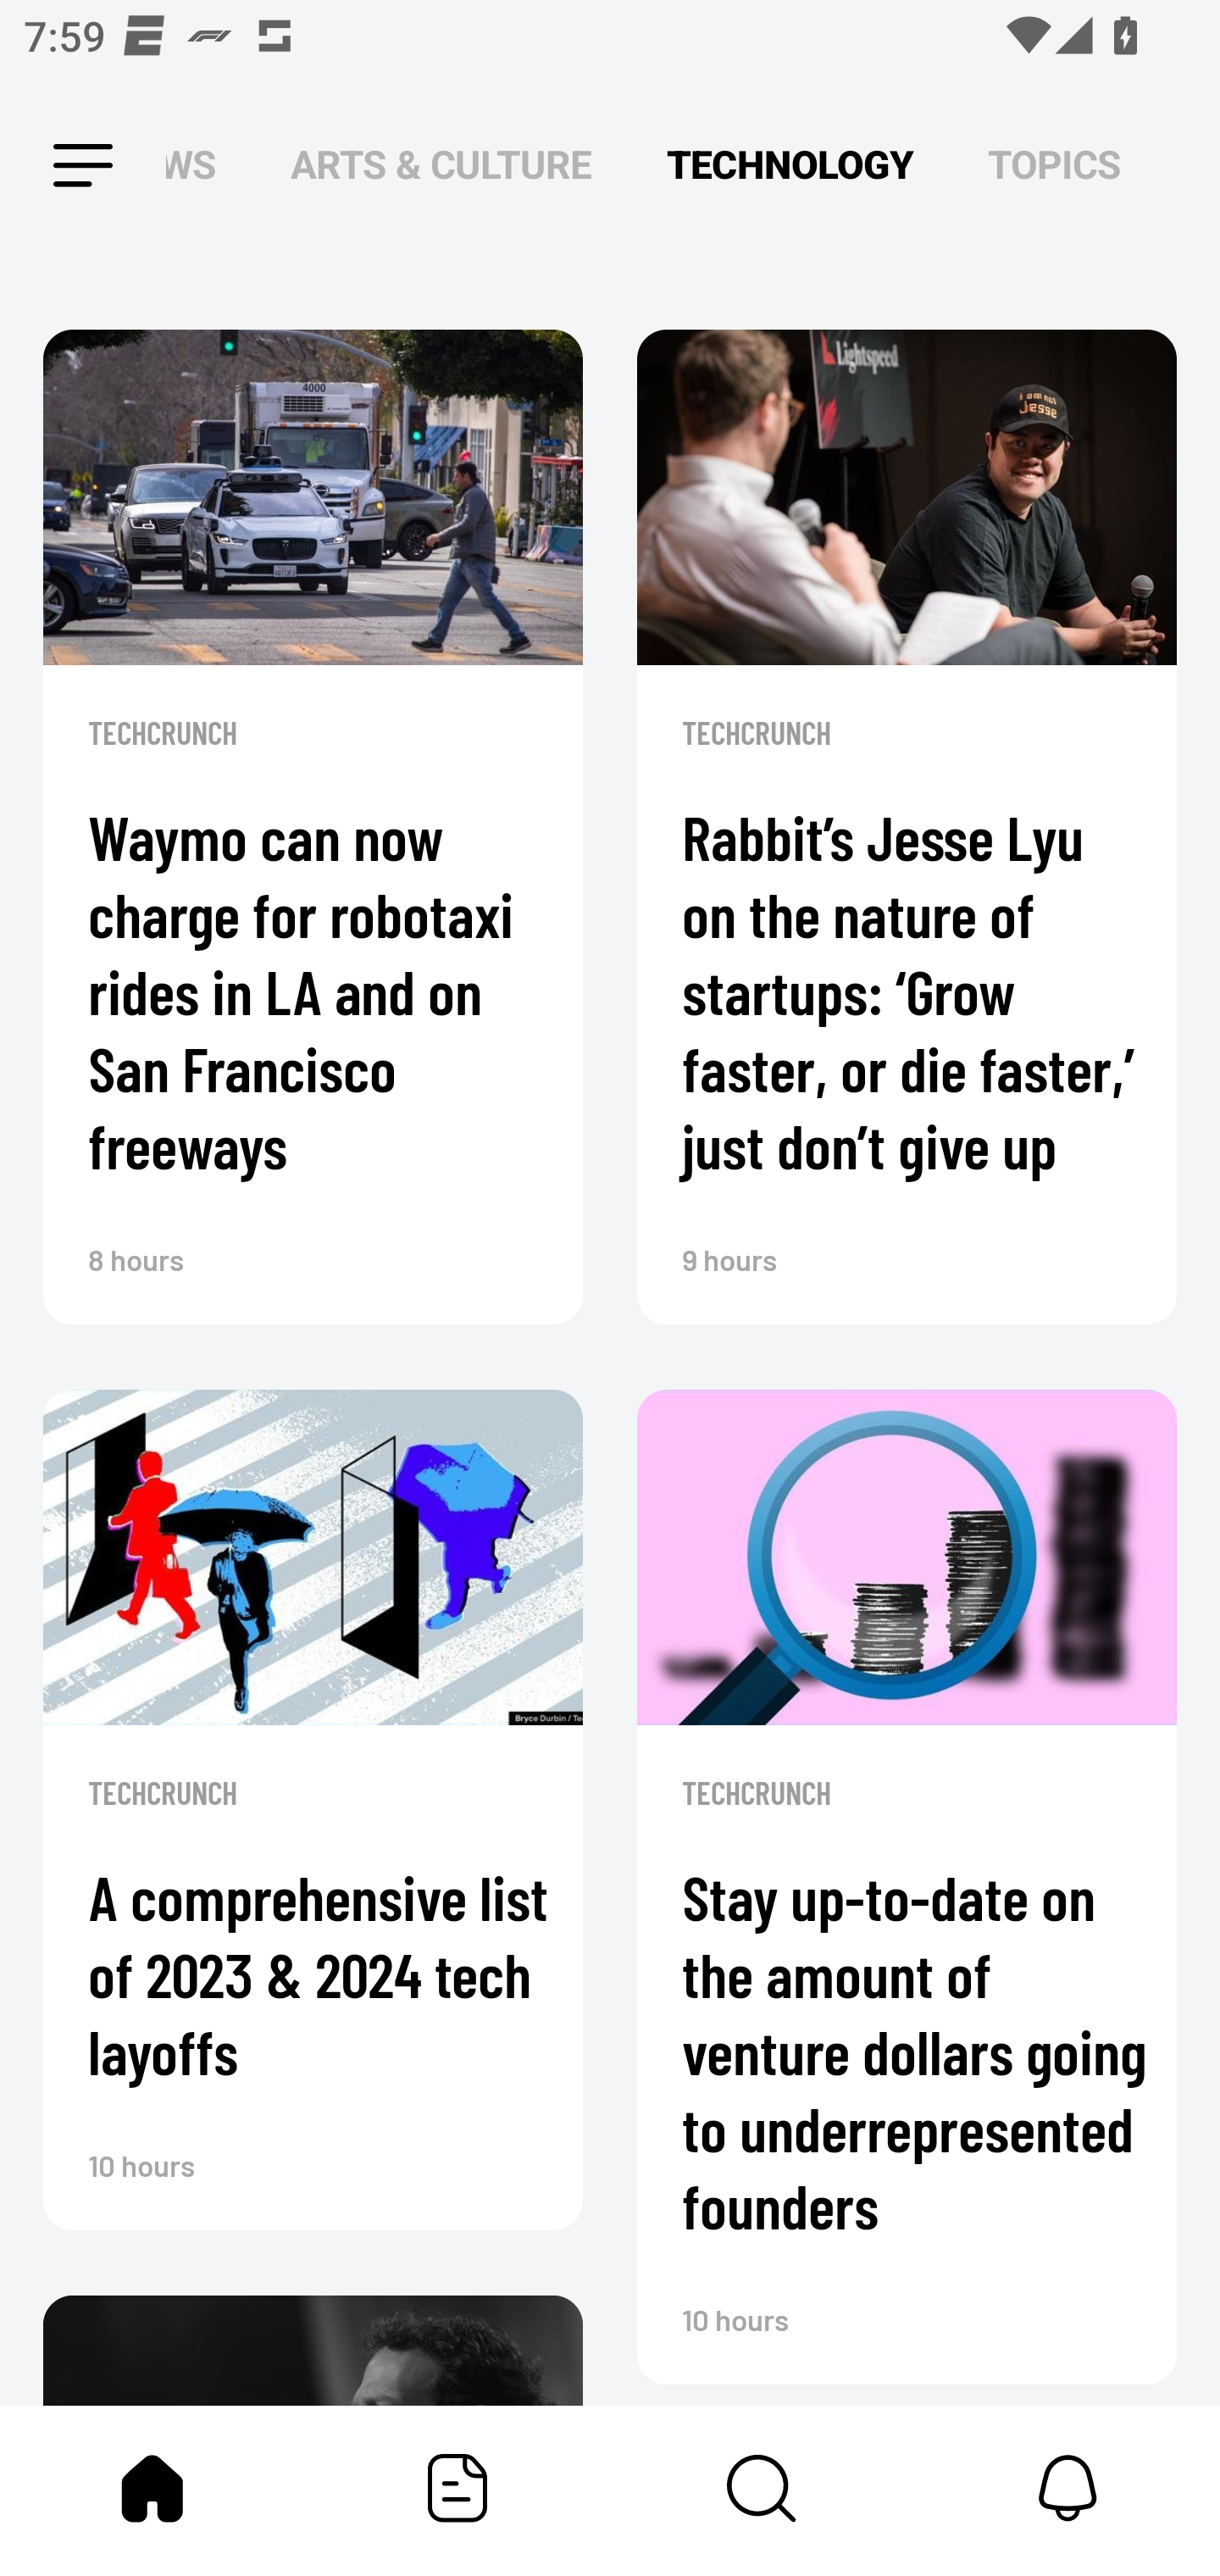 The height and width of the screenshot is (2576, 1220). What do you see at coordinates (200, 166) in the screenshot?
I see `NEWS` at bounding box center [200, 166].